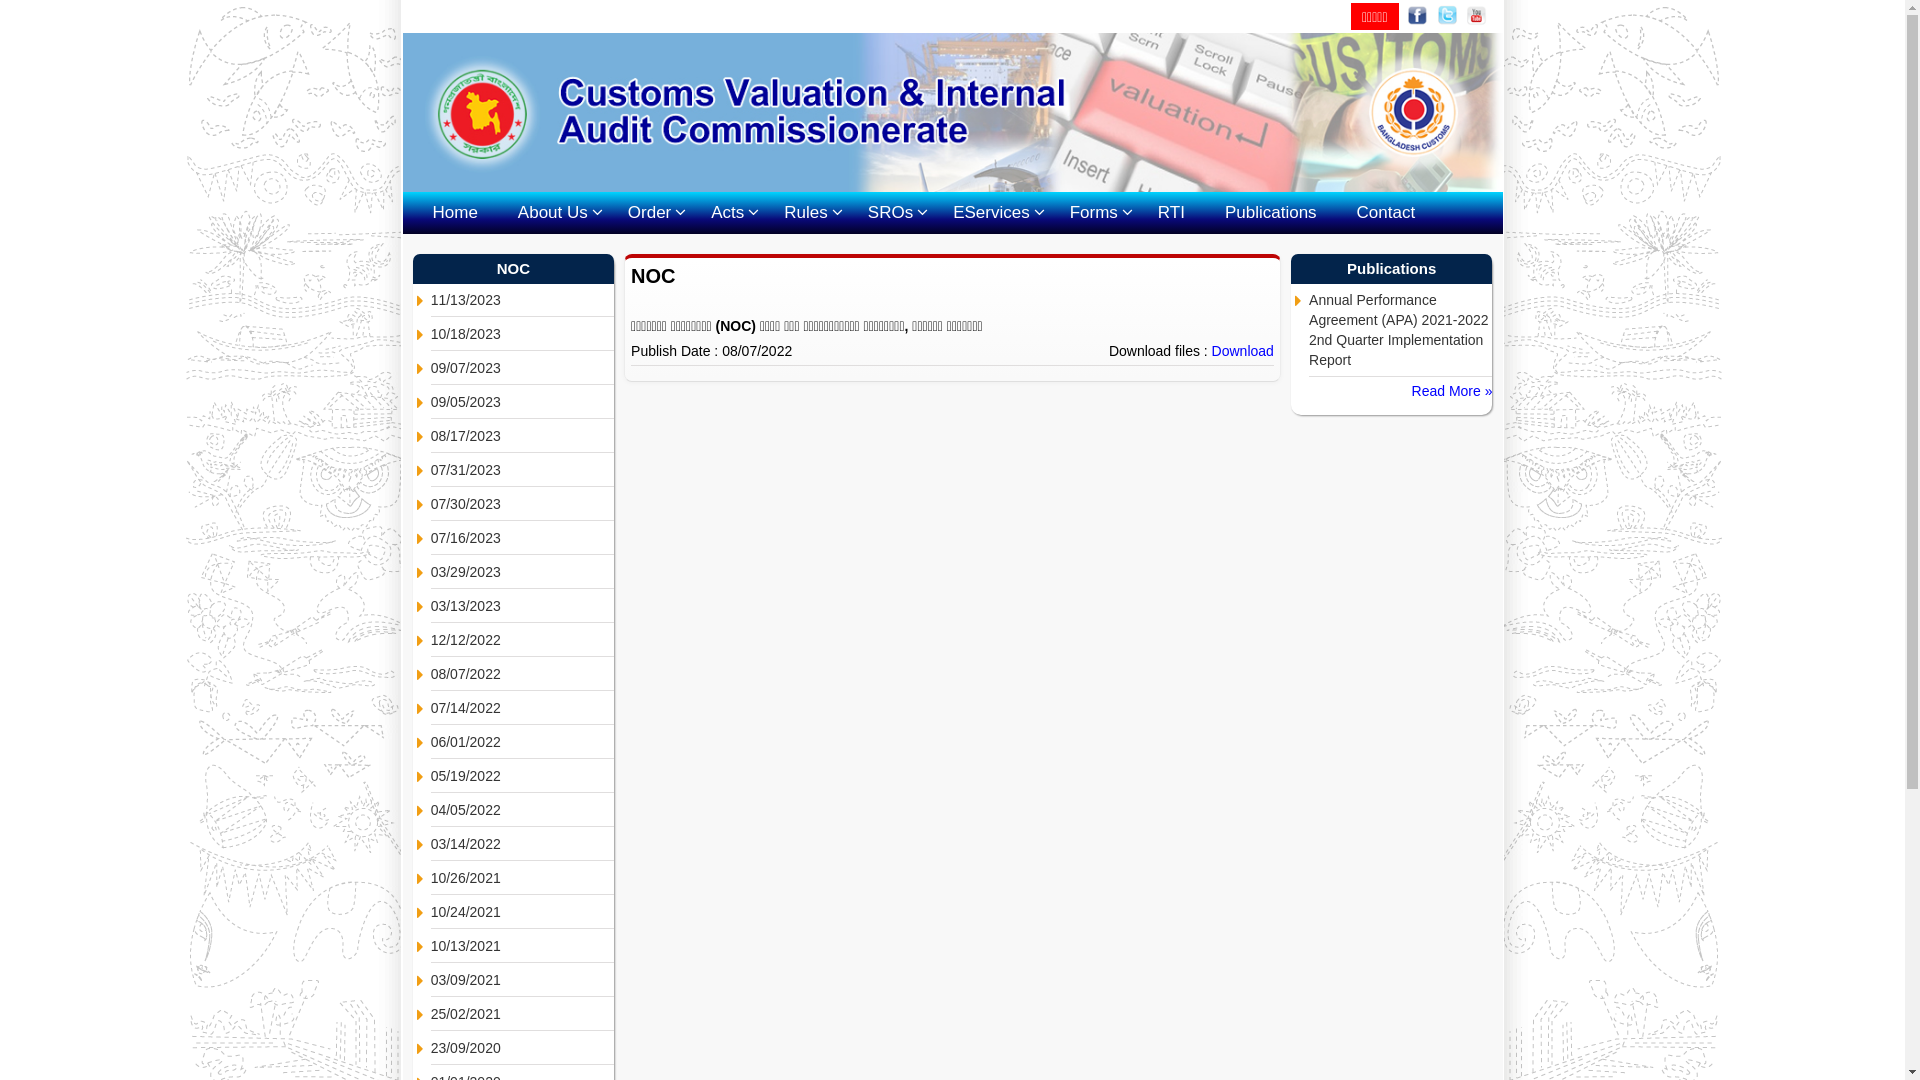 The height and width of the screenshot is (1080, 1920). Describe the element at coordinates (1271, 213) in the screenshot. I see `Publications` at that location.